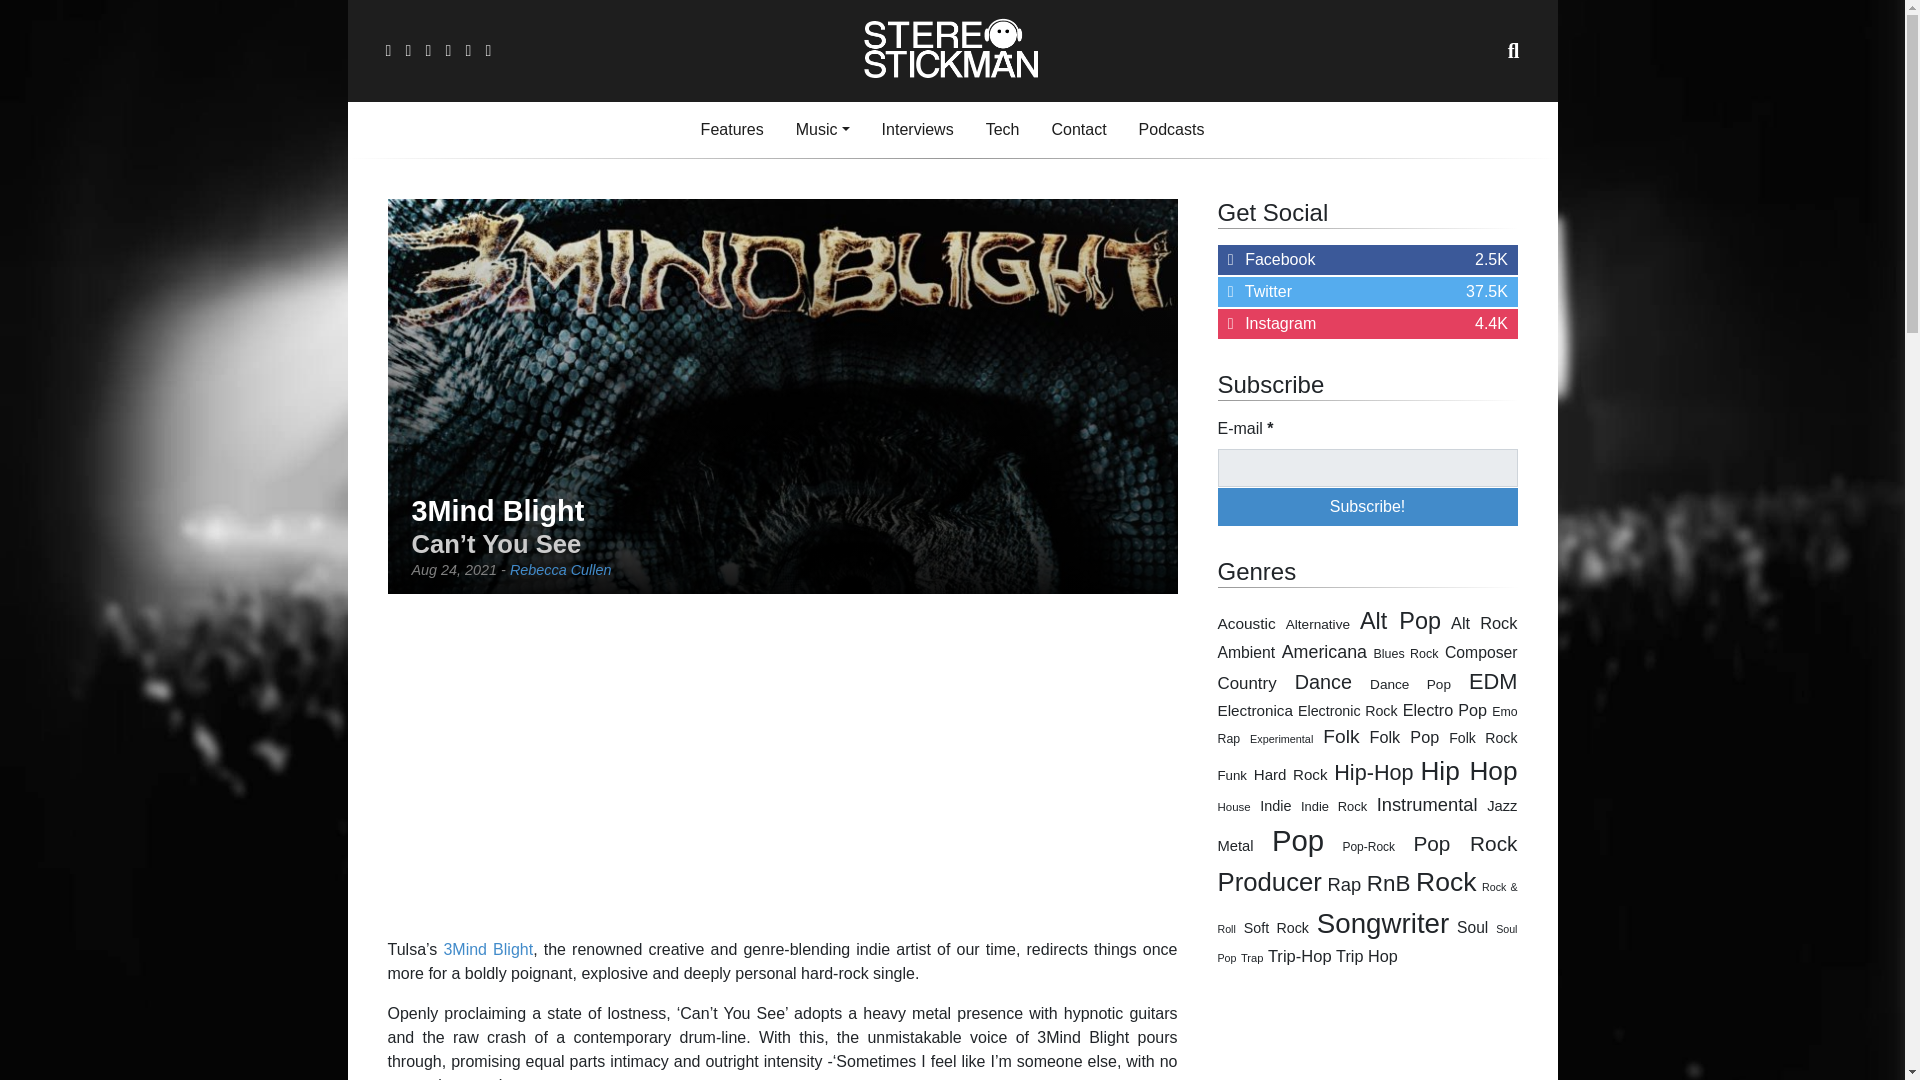  What do you see at coordinates (822, 130) in the screenshot?
I see `Music` at bounding box center [822, 130].